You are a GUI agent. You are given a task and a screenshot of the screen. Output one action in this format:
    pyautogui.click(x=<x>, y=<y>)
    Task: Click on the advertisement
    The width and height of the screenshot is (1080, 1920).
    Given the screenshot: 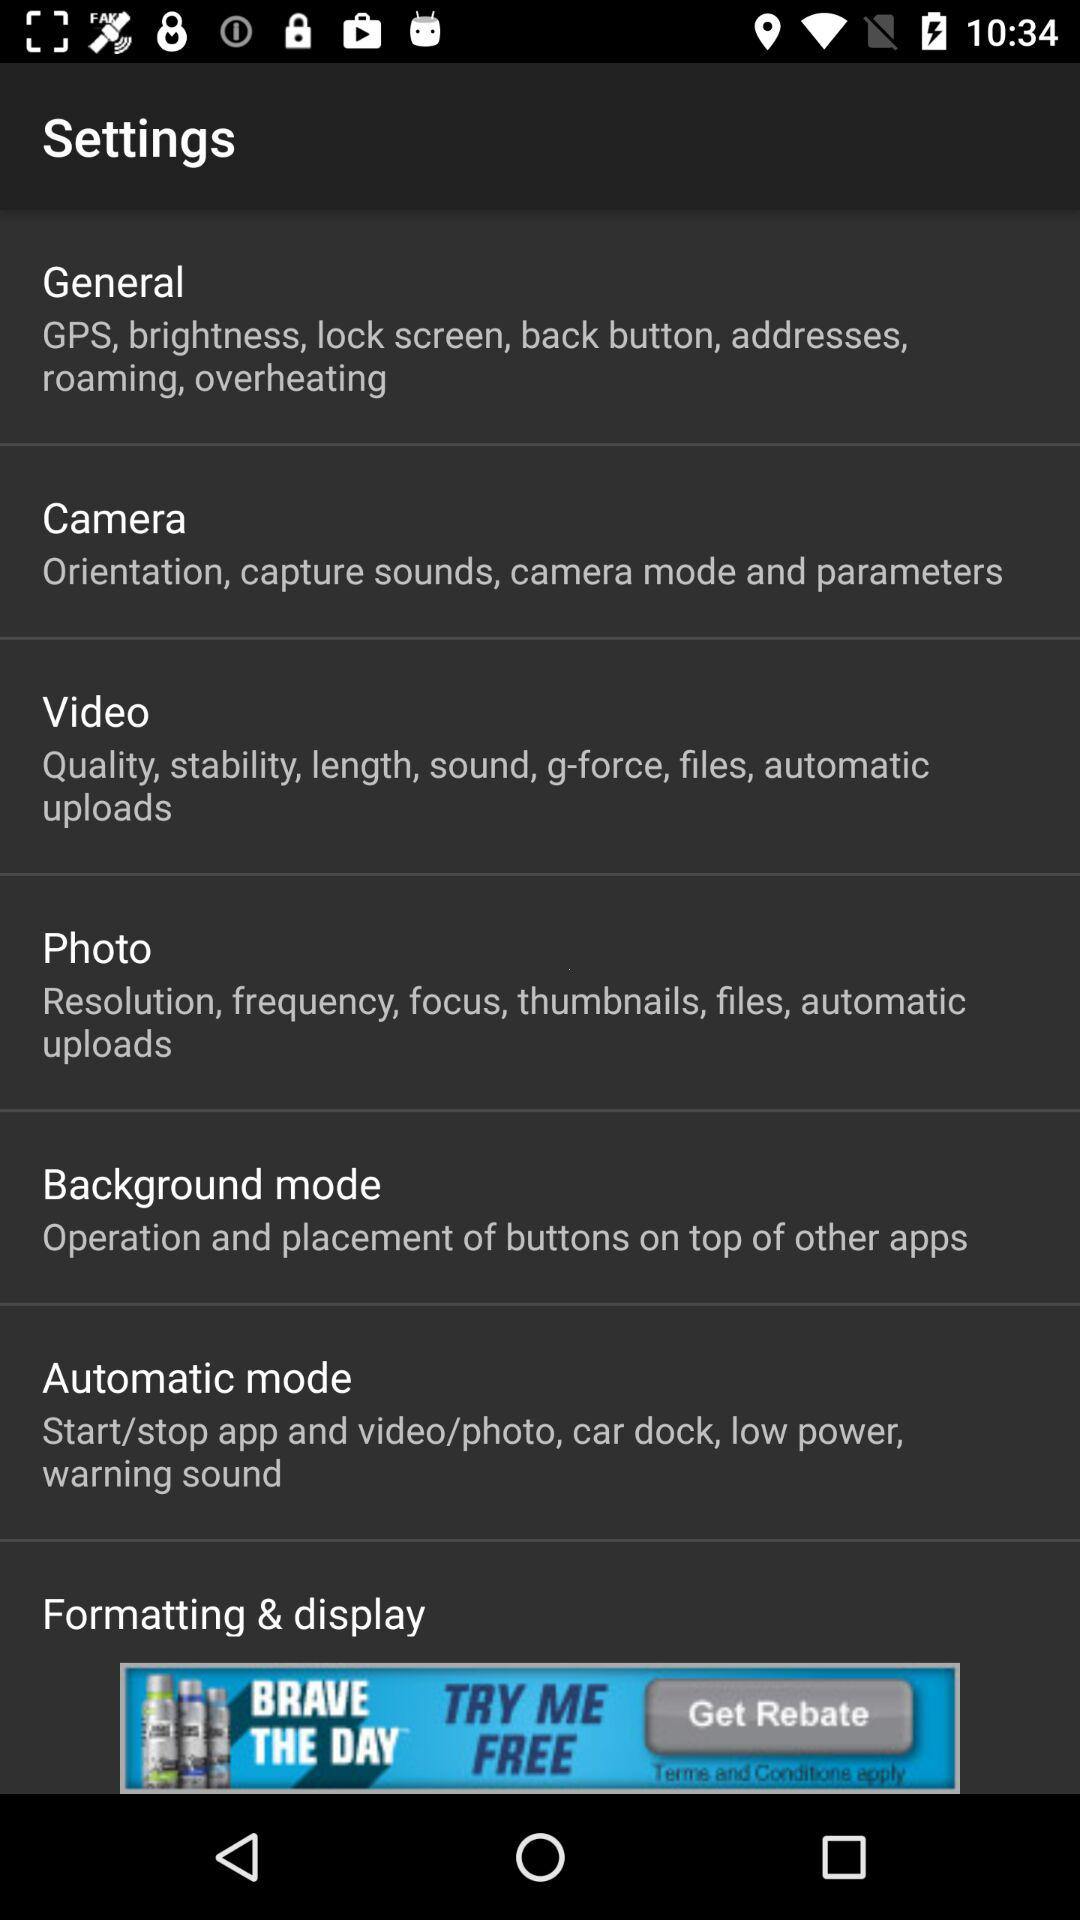 What is the action you would take?
    pyautogui.click(x=540, y=1728)
    